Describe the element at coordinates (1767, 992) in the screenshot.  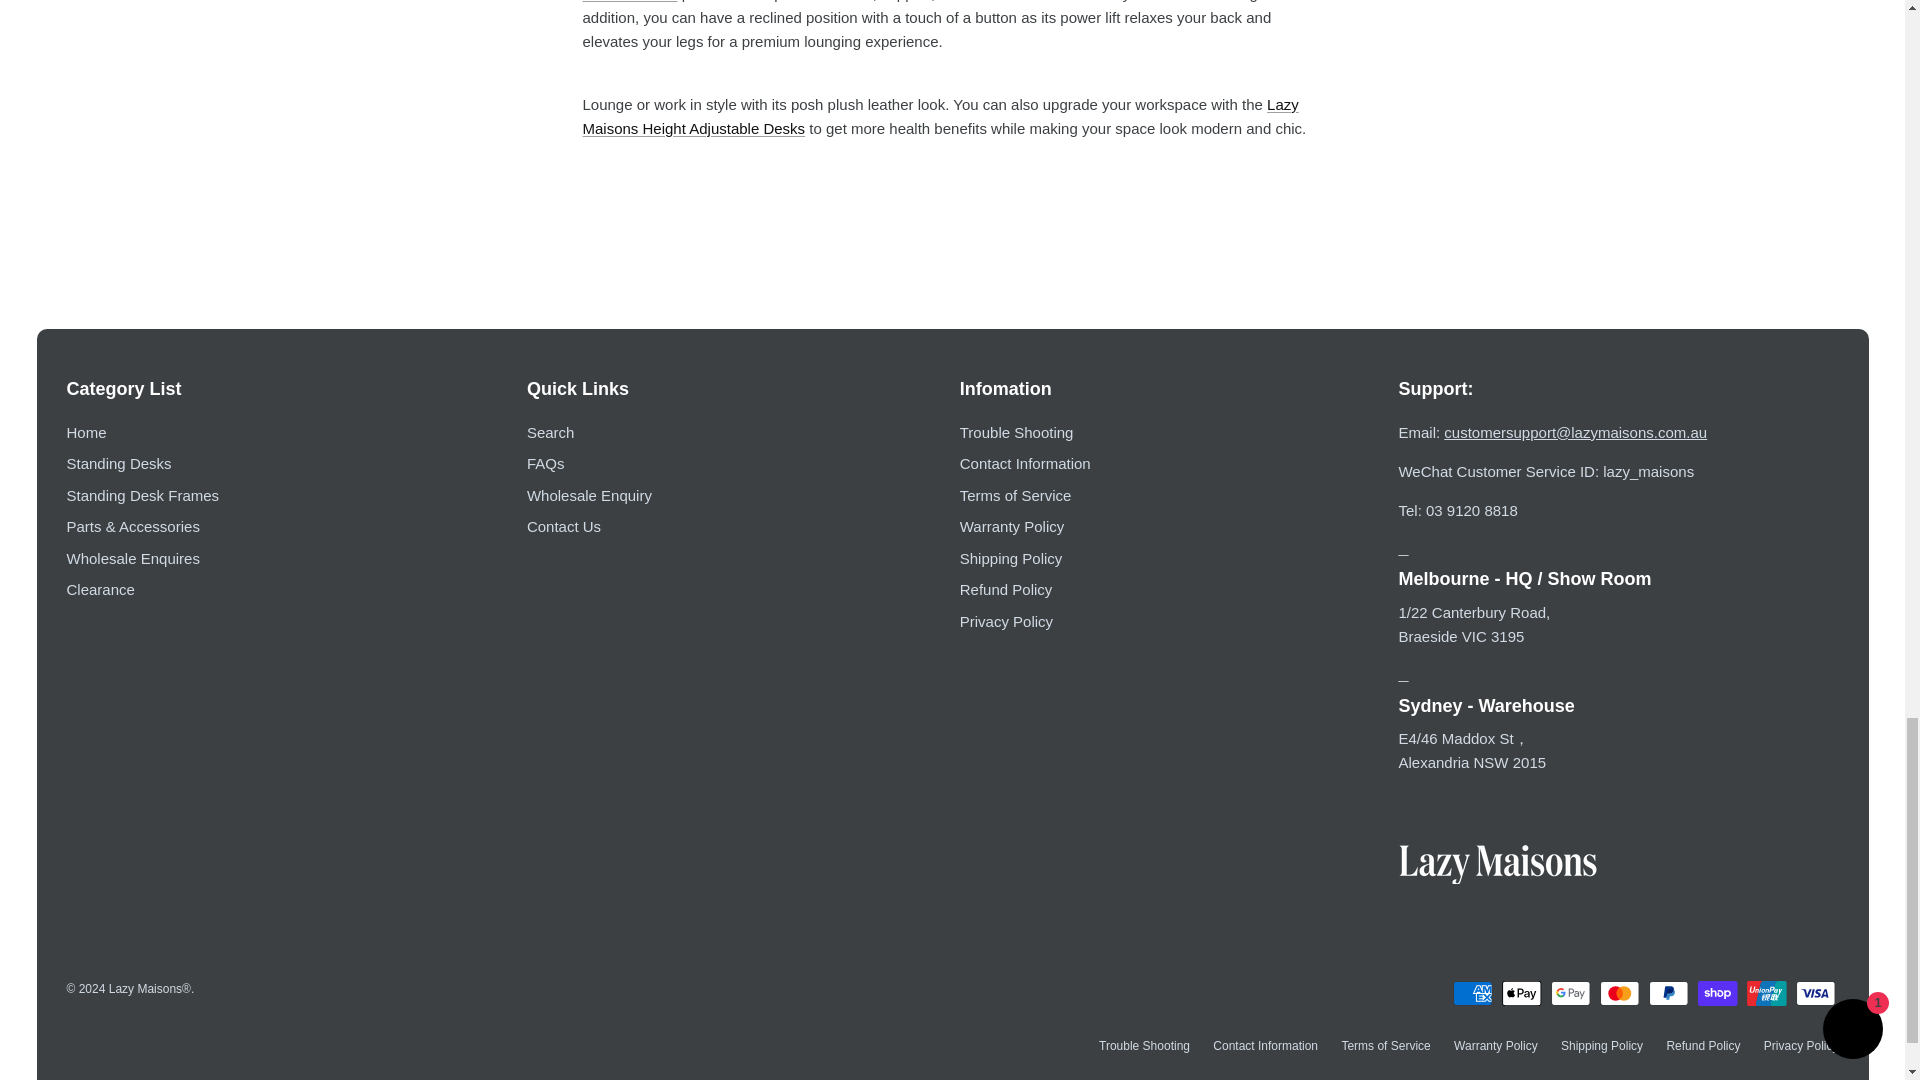
I see `Union Pay` at that location.